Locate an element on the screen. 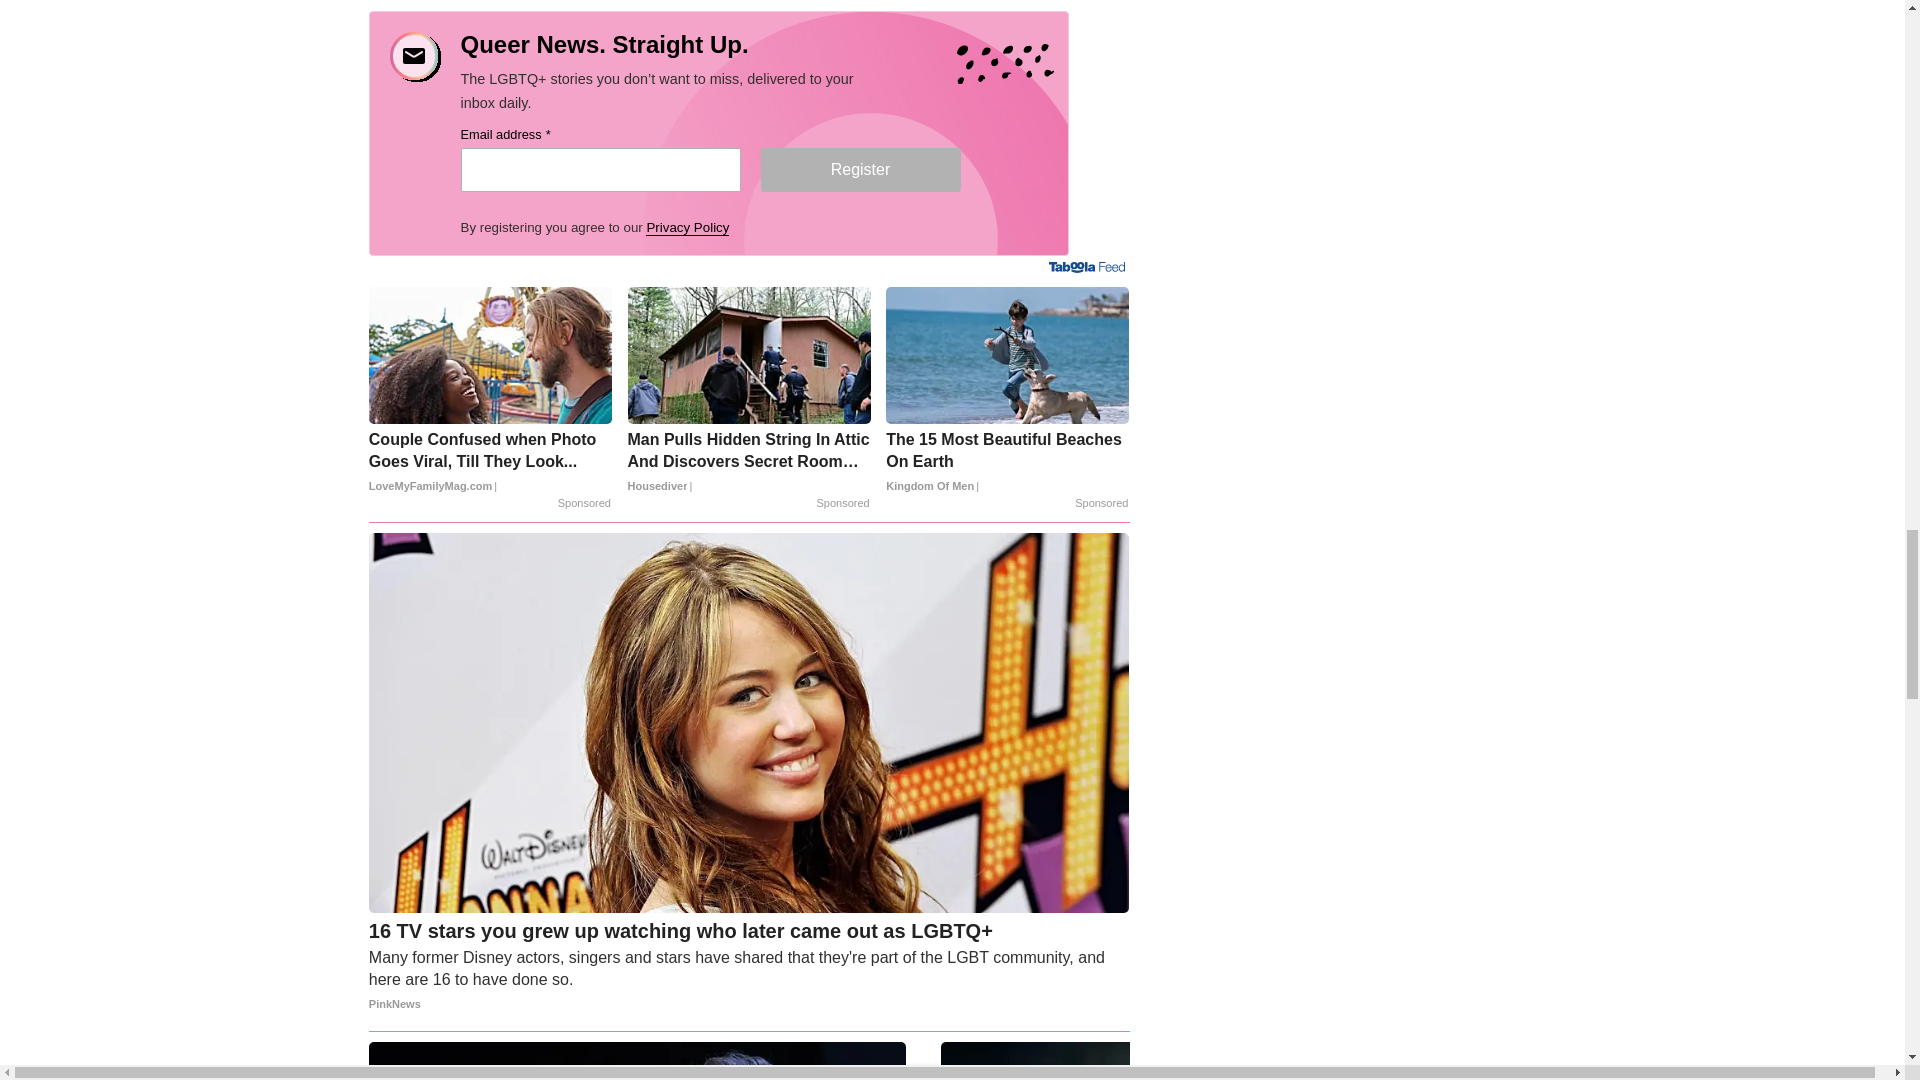 The height and width of the screenshot is (1080, 1920). Couple Confused when Photo Goes Viral, Till They Look... is located at coordinates (490, 462).